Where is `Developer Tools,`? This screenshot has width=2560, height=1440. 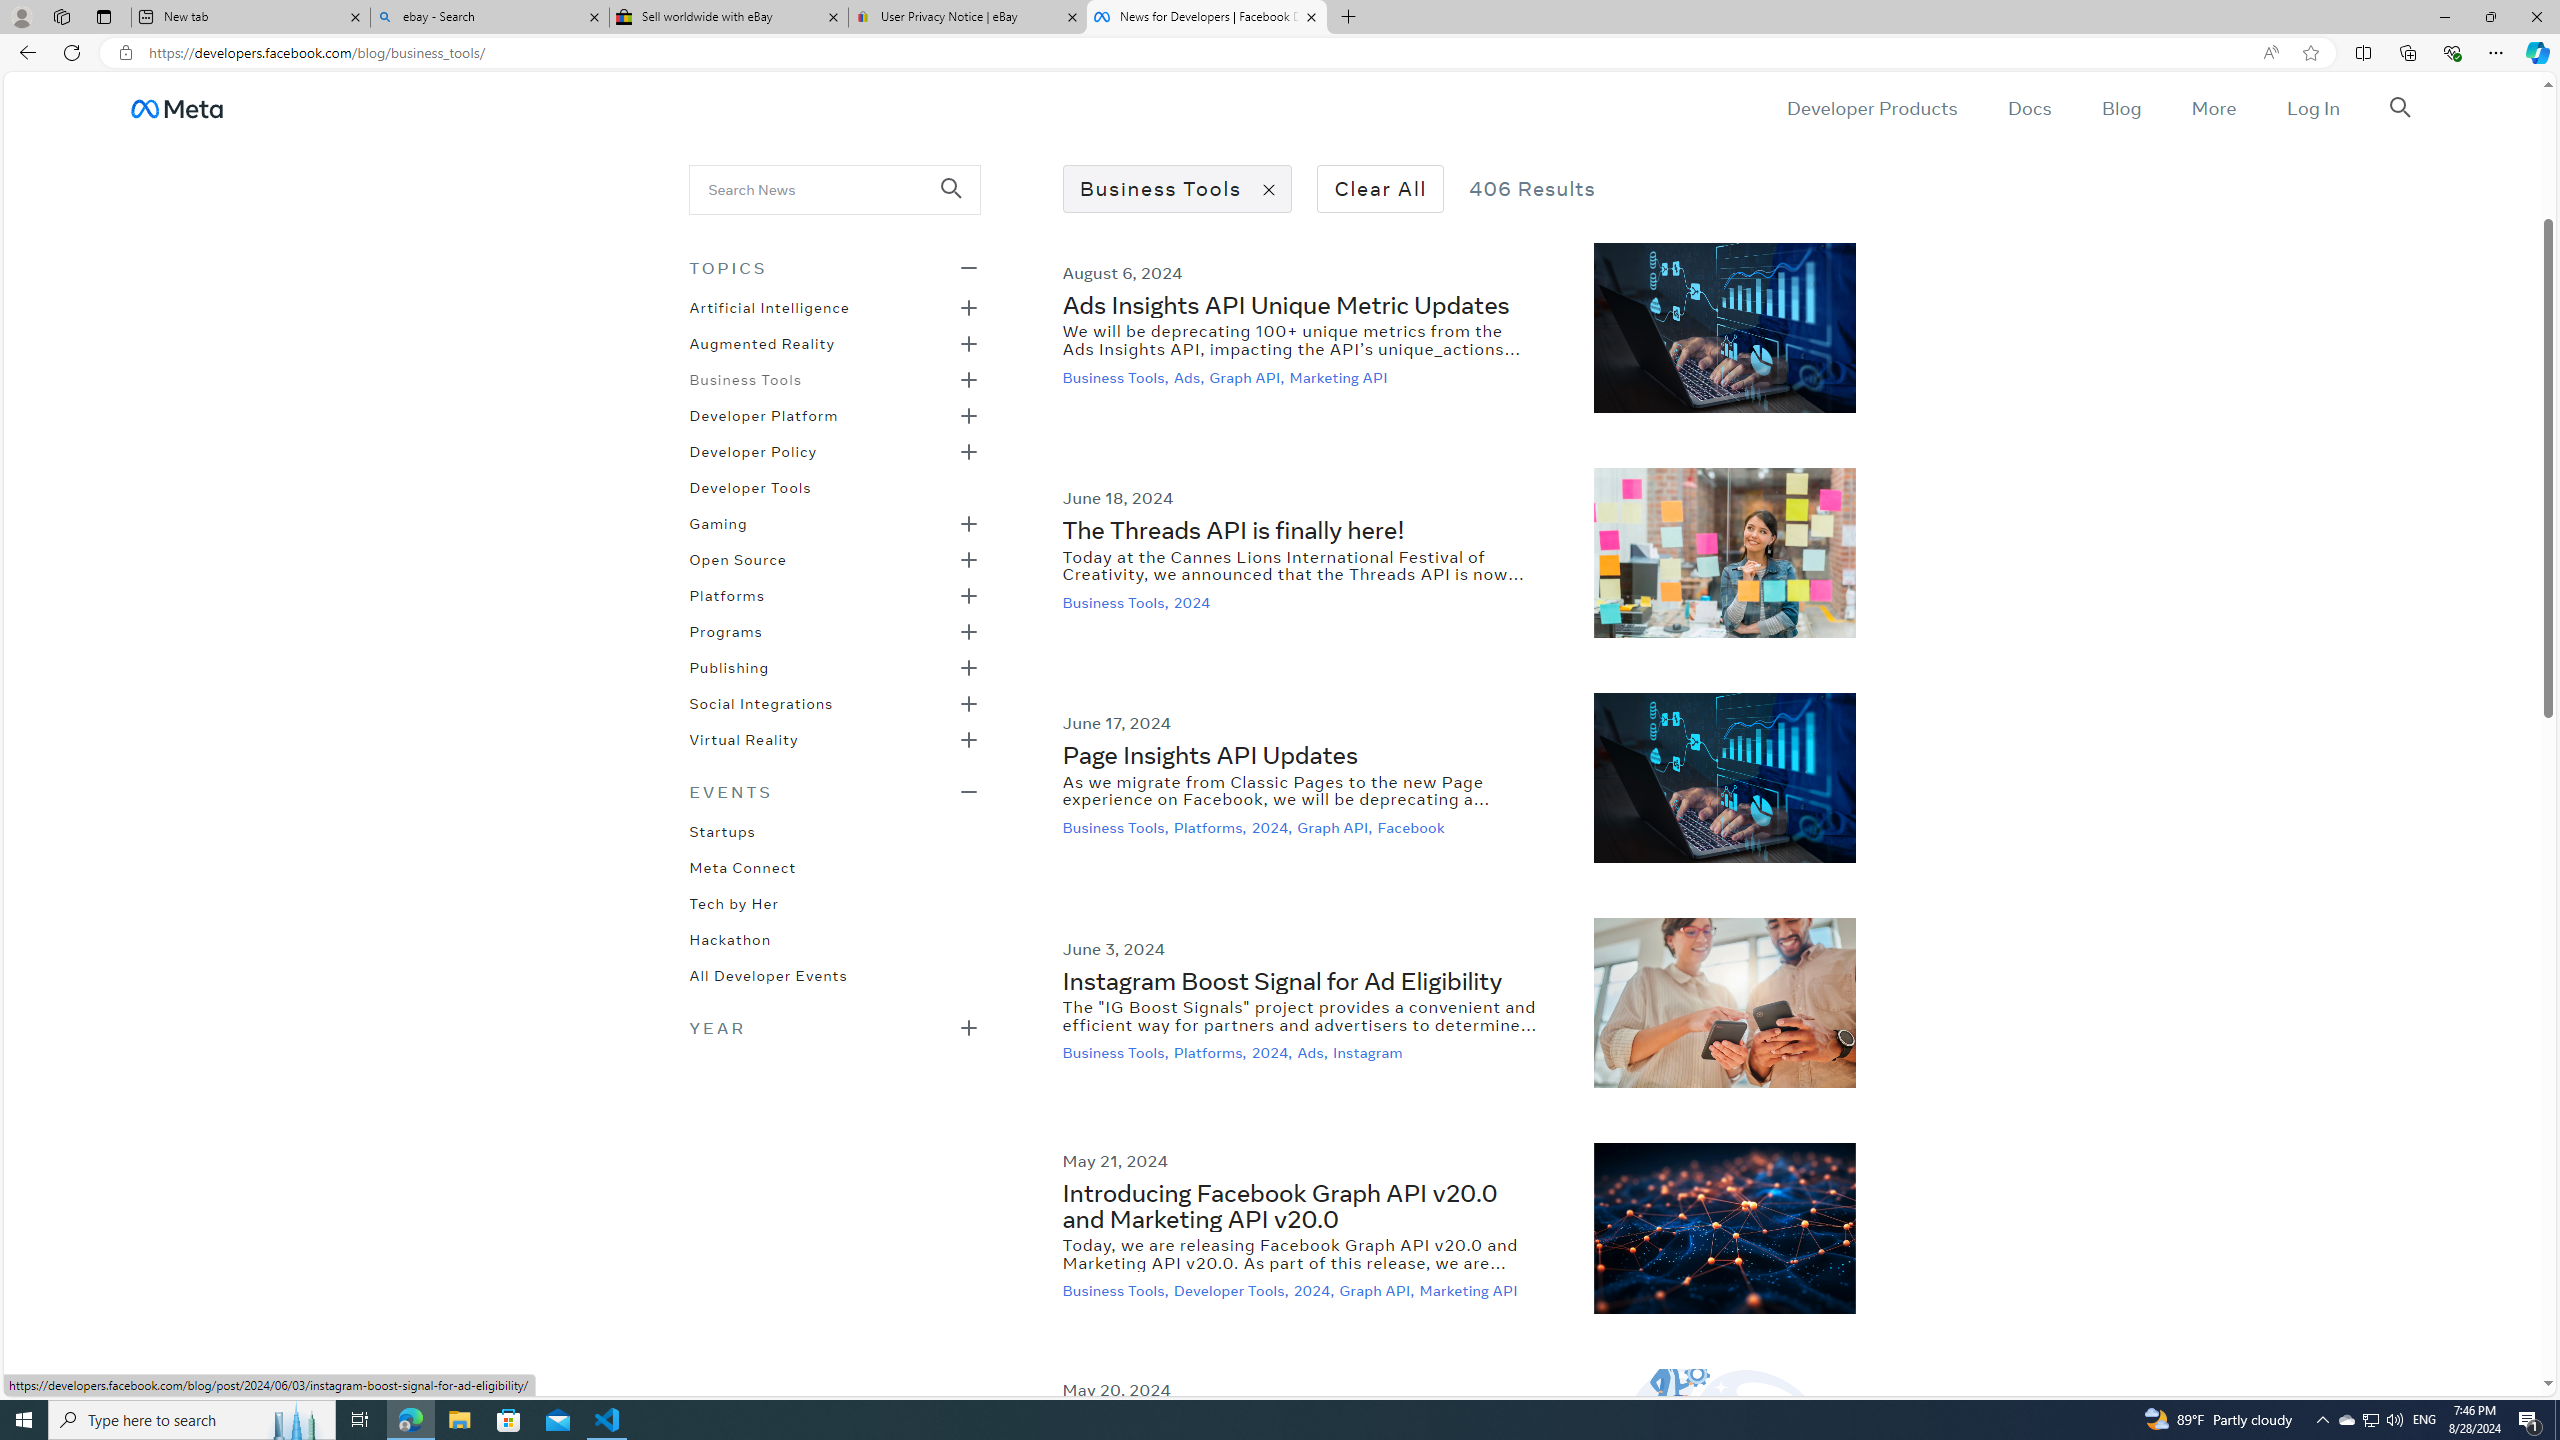
Developer Tools, is located at coordinates (1232, 1290).